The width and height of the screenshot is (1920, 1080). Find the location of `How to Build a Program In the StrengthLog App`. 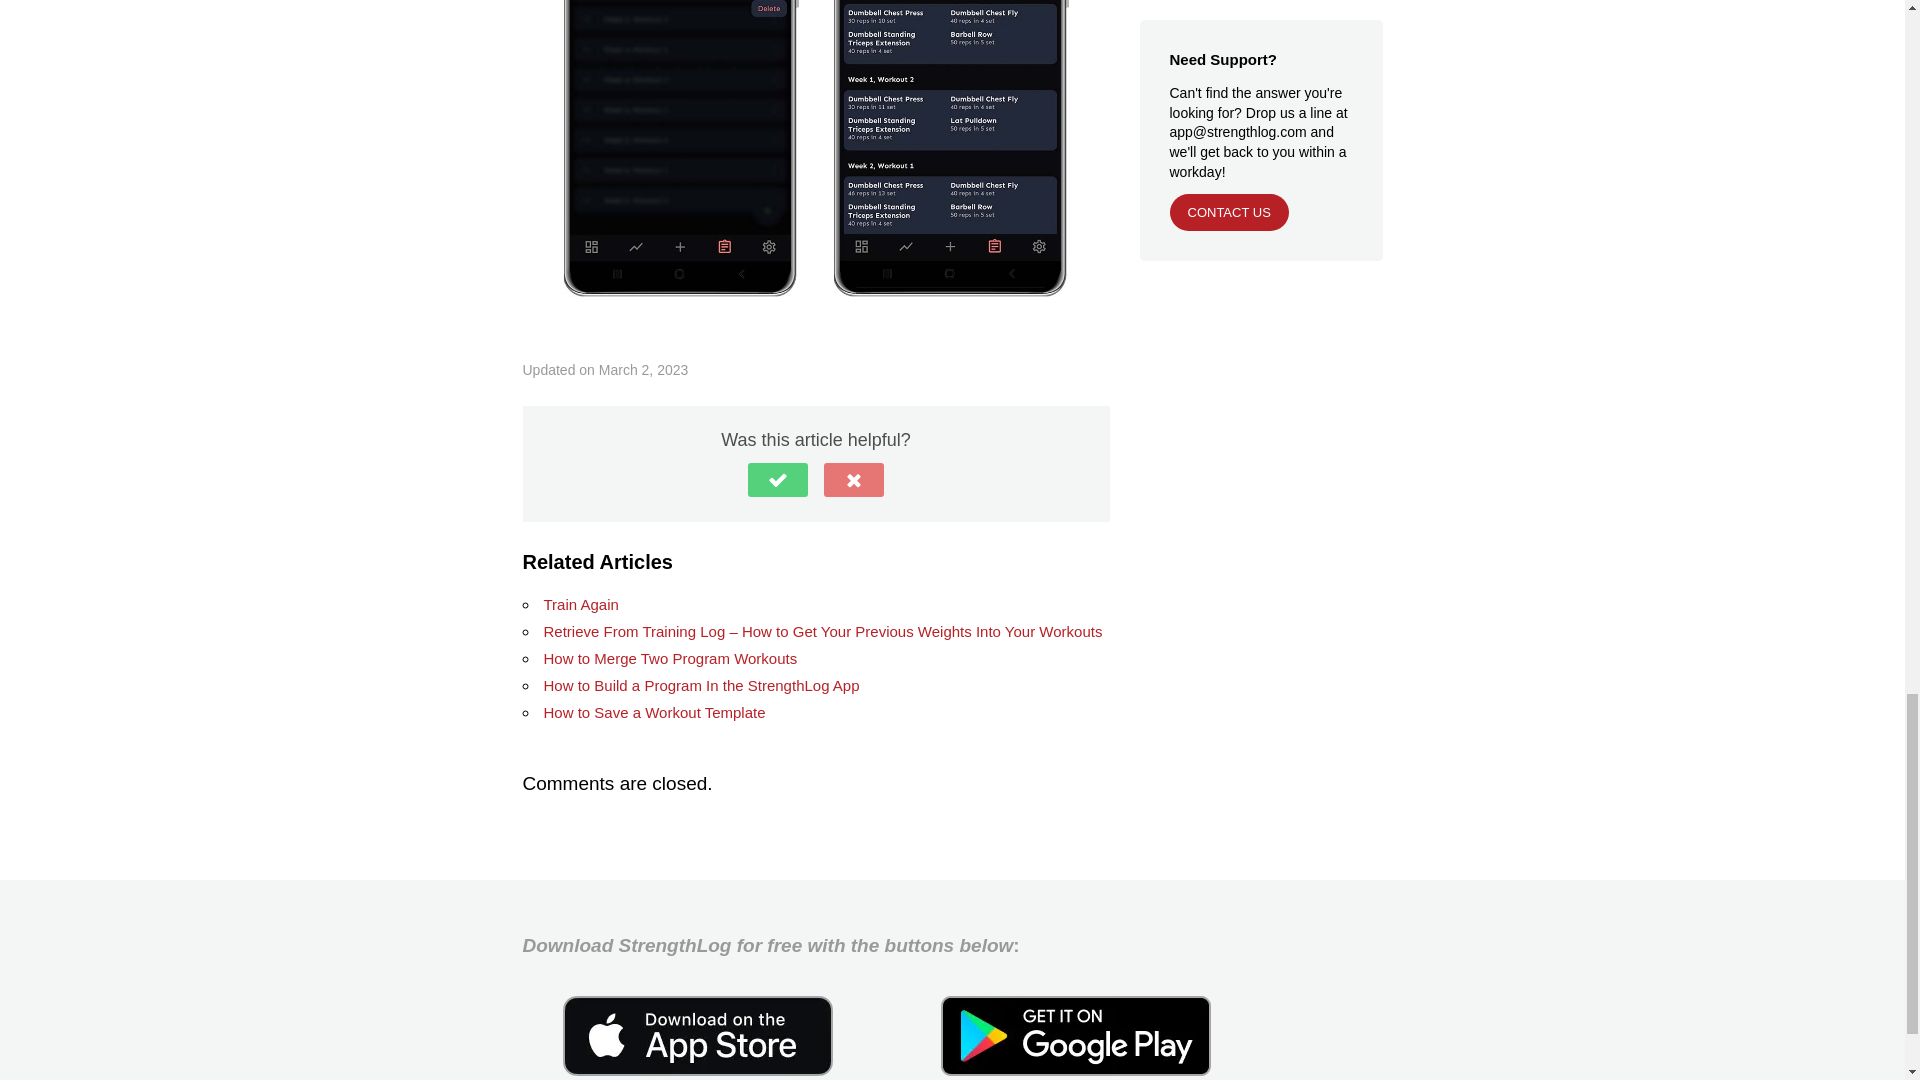

How to Build a Program In the StrengthLog App is located at coordinates (702, 686).